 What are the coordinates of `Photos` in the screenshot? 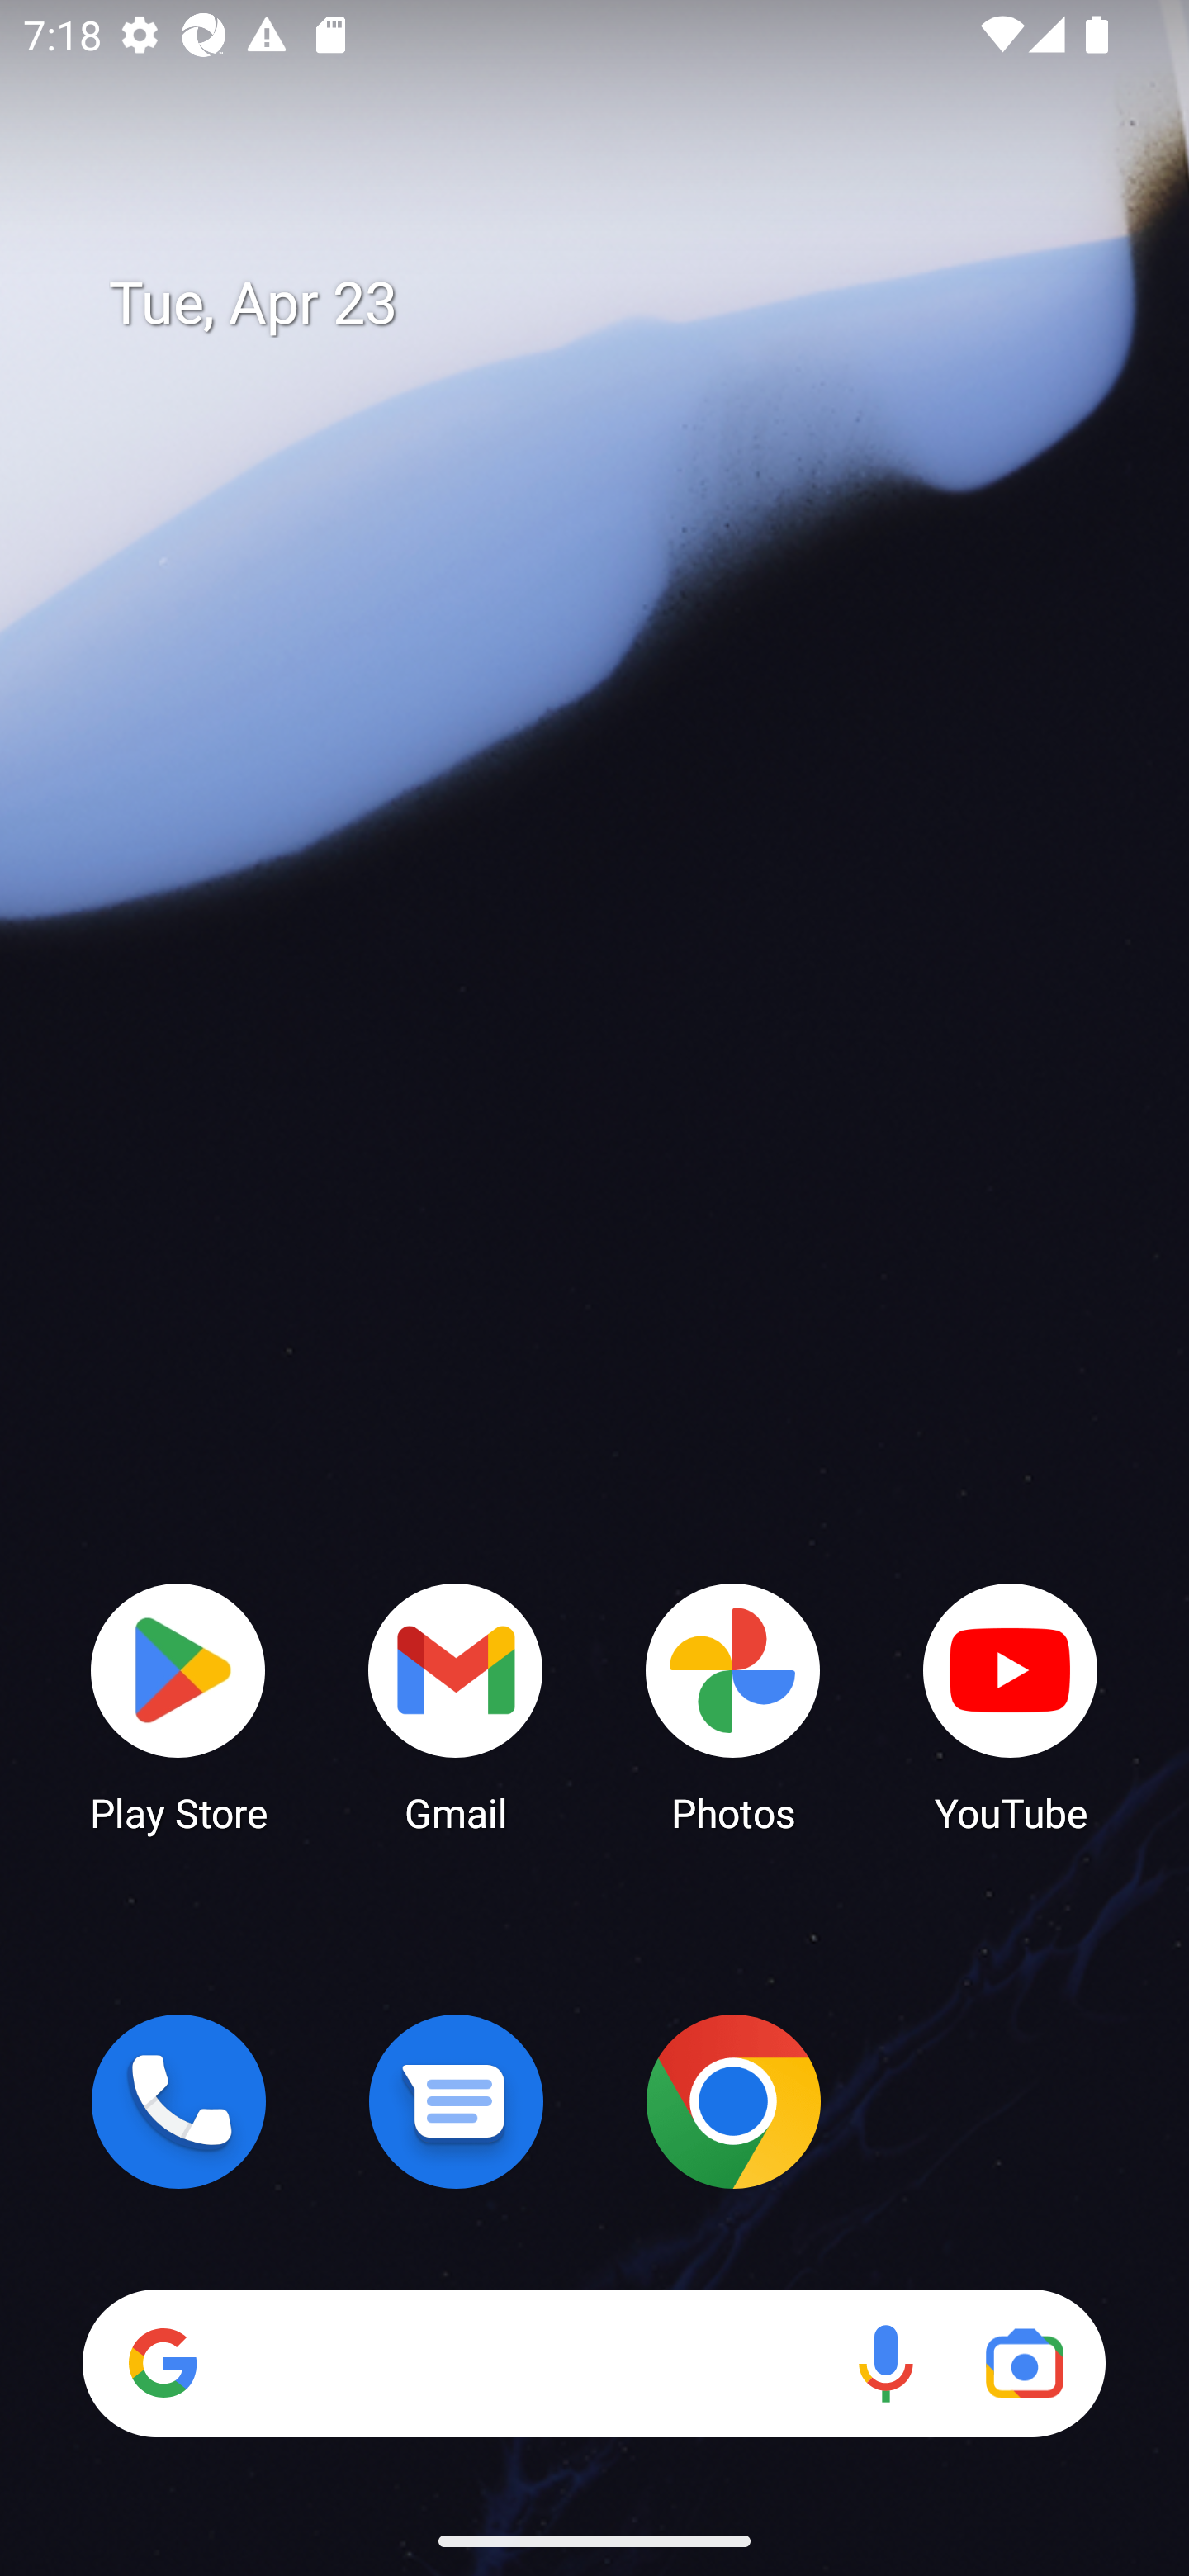 It's located at (733, 1706).